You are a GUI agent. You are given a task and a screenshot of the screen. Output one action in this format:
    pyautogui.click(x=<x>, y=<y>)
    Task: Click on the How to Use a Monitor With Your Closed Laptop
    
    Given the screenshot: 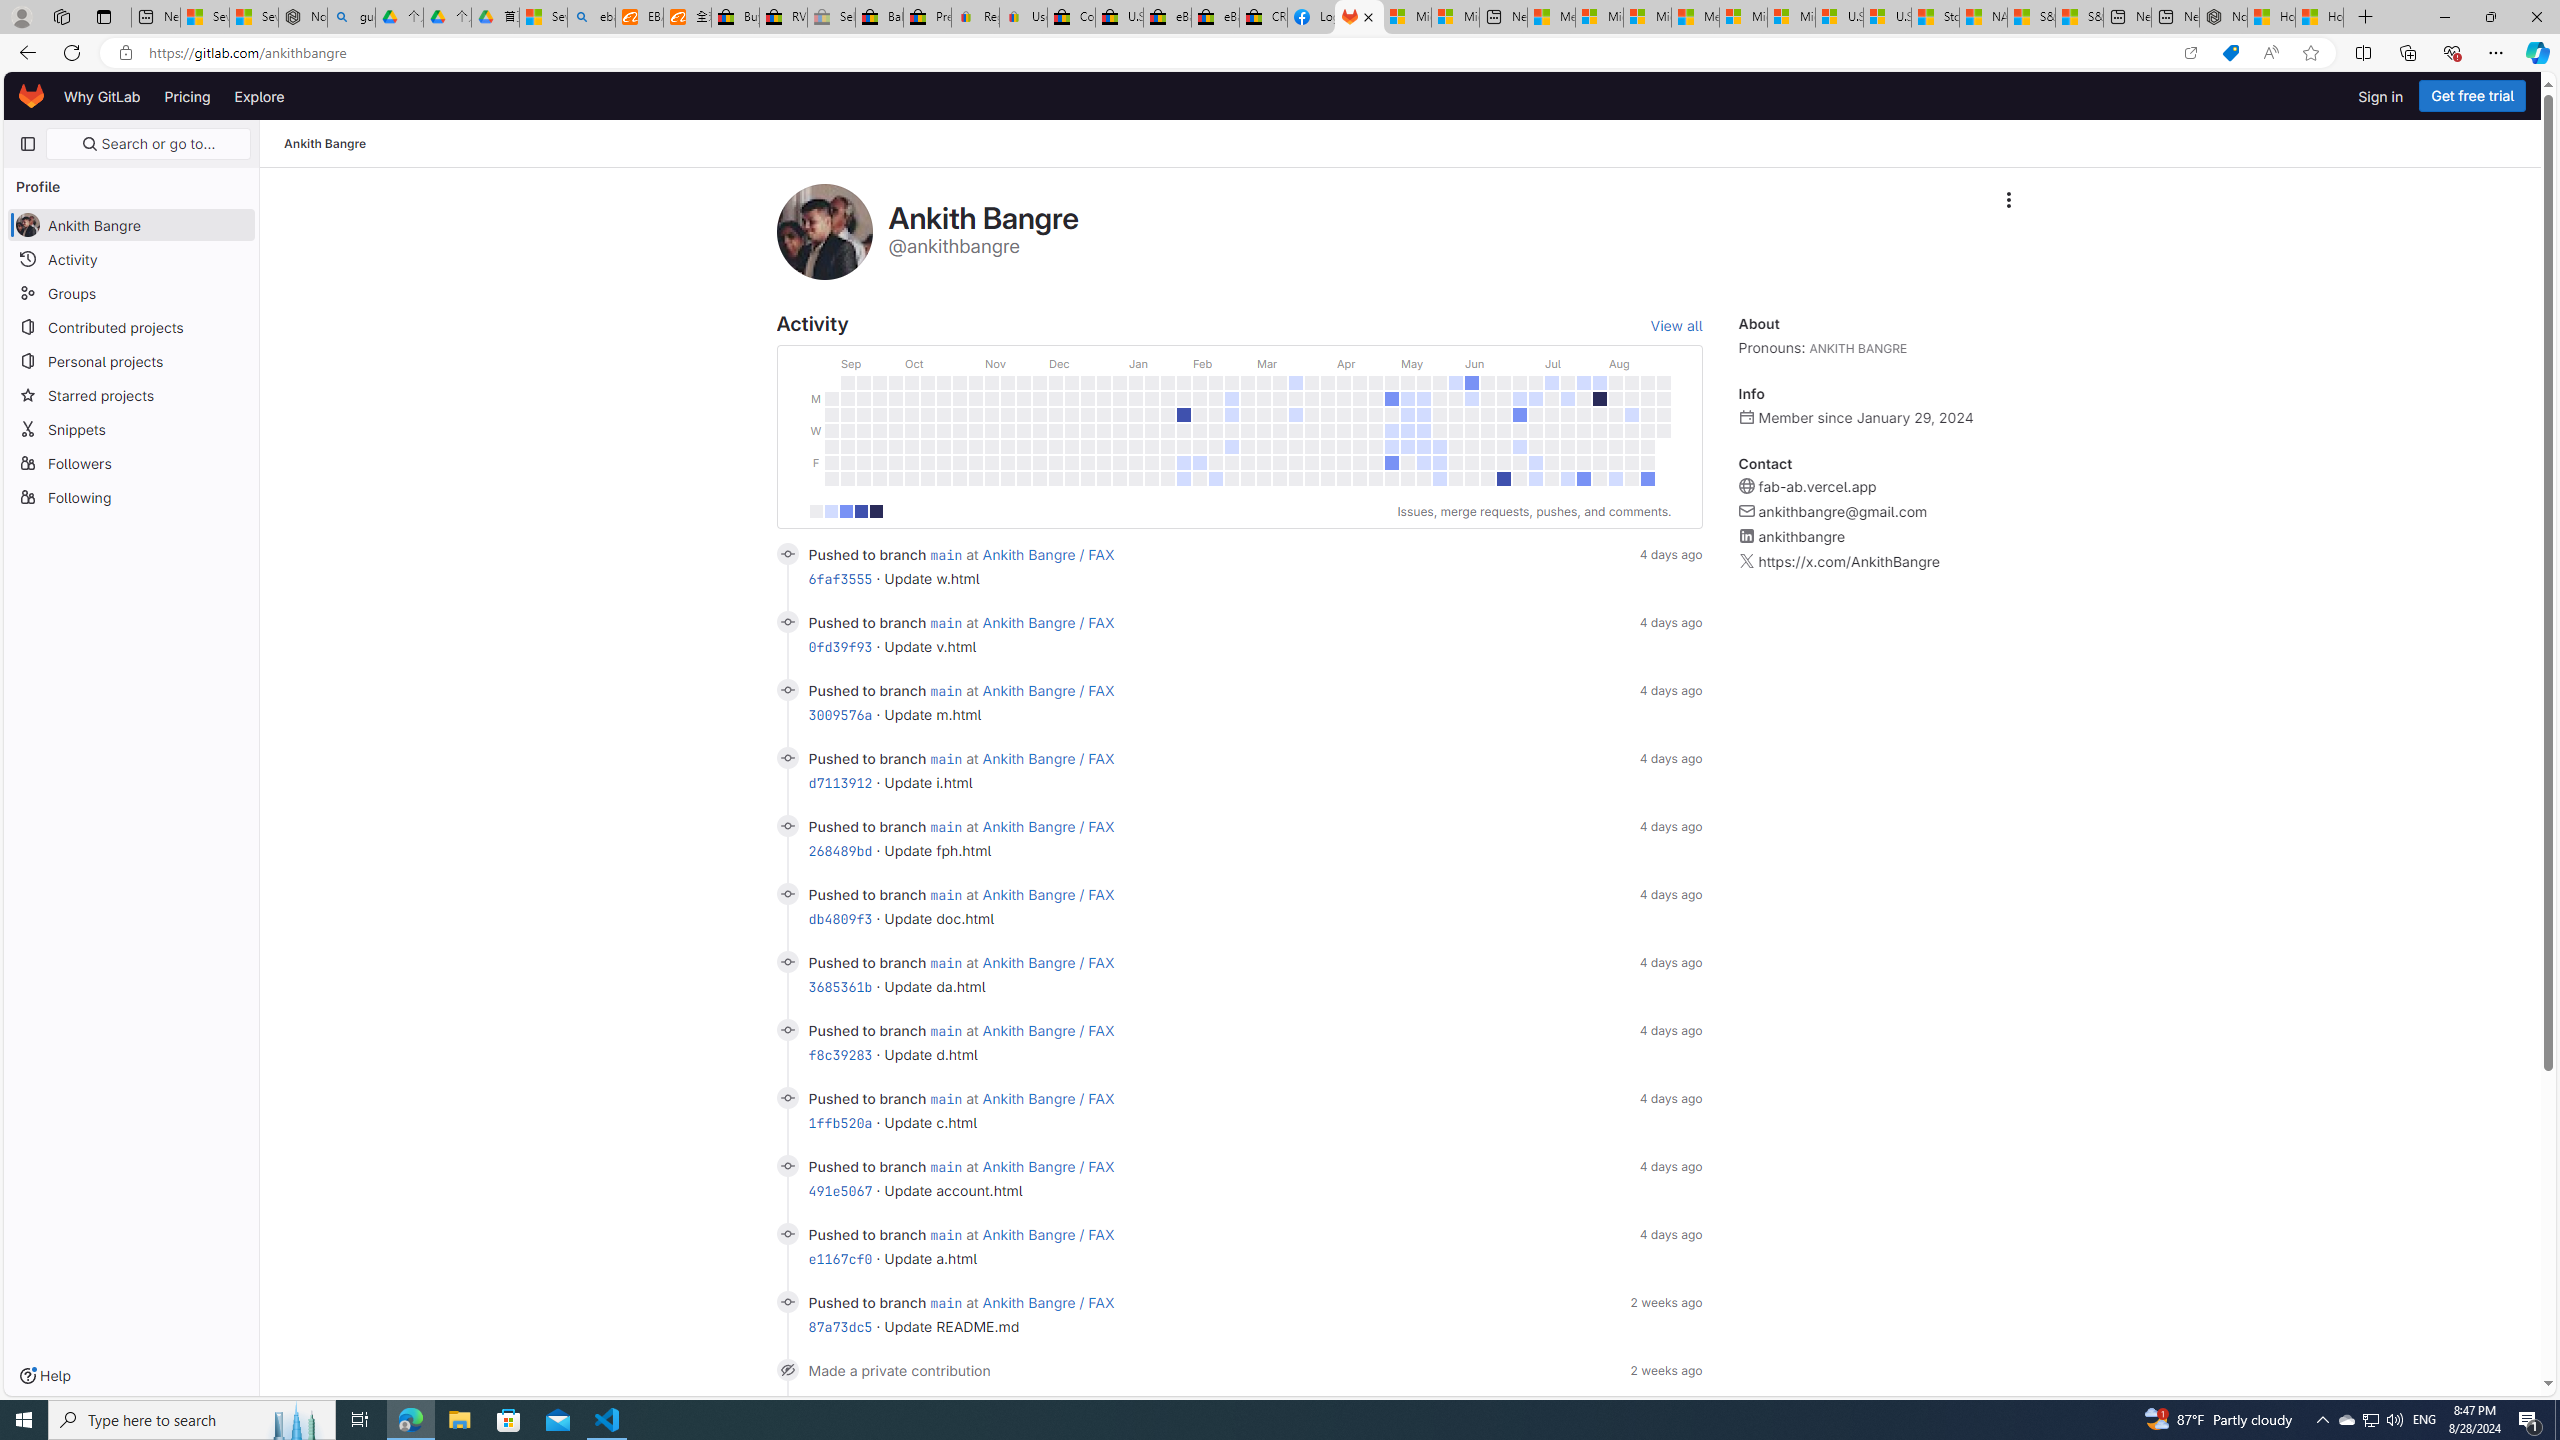 What is the action you would take?
    pyautogui.click(x=2319, y=17)
    